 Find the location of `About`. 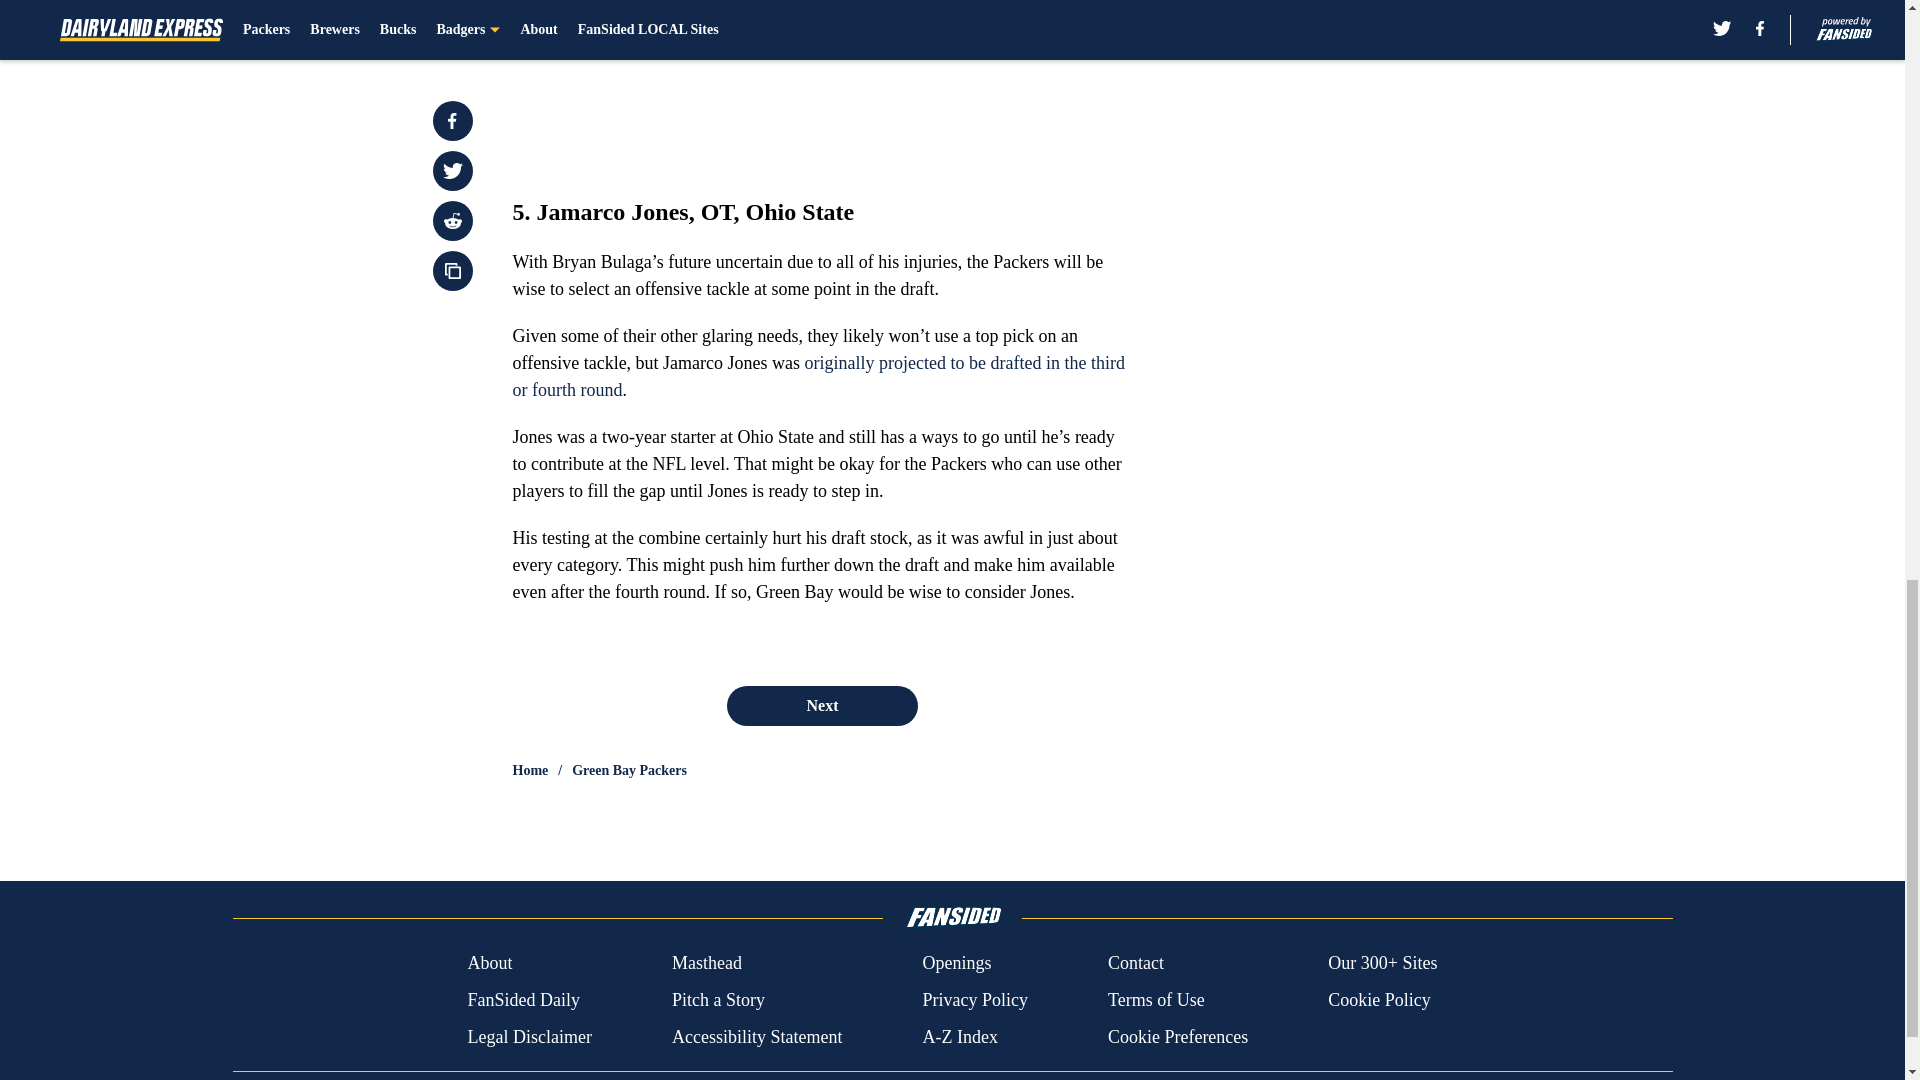

About is located at coordinates (489, 964).